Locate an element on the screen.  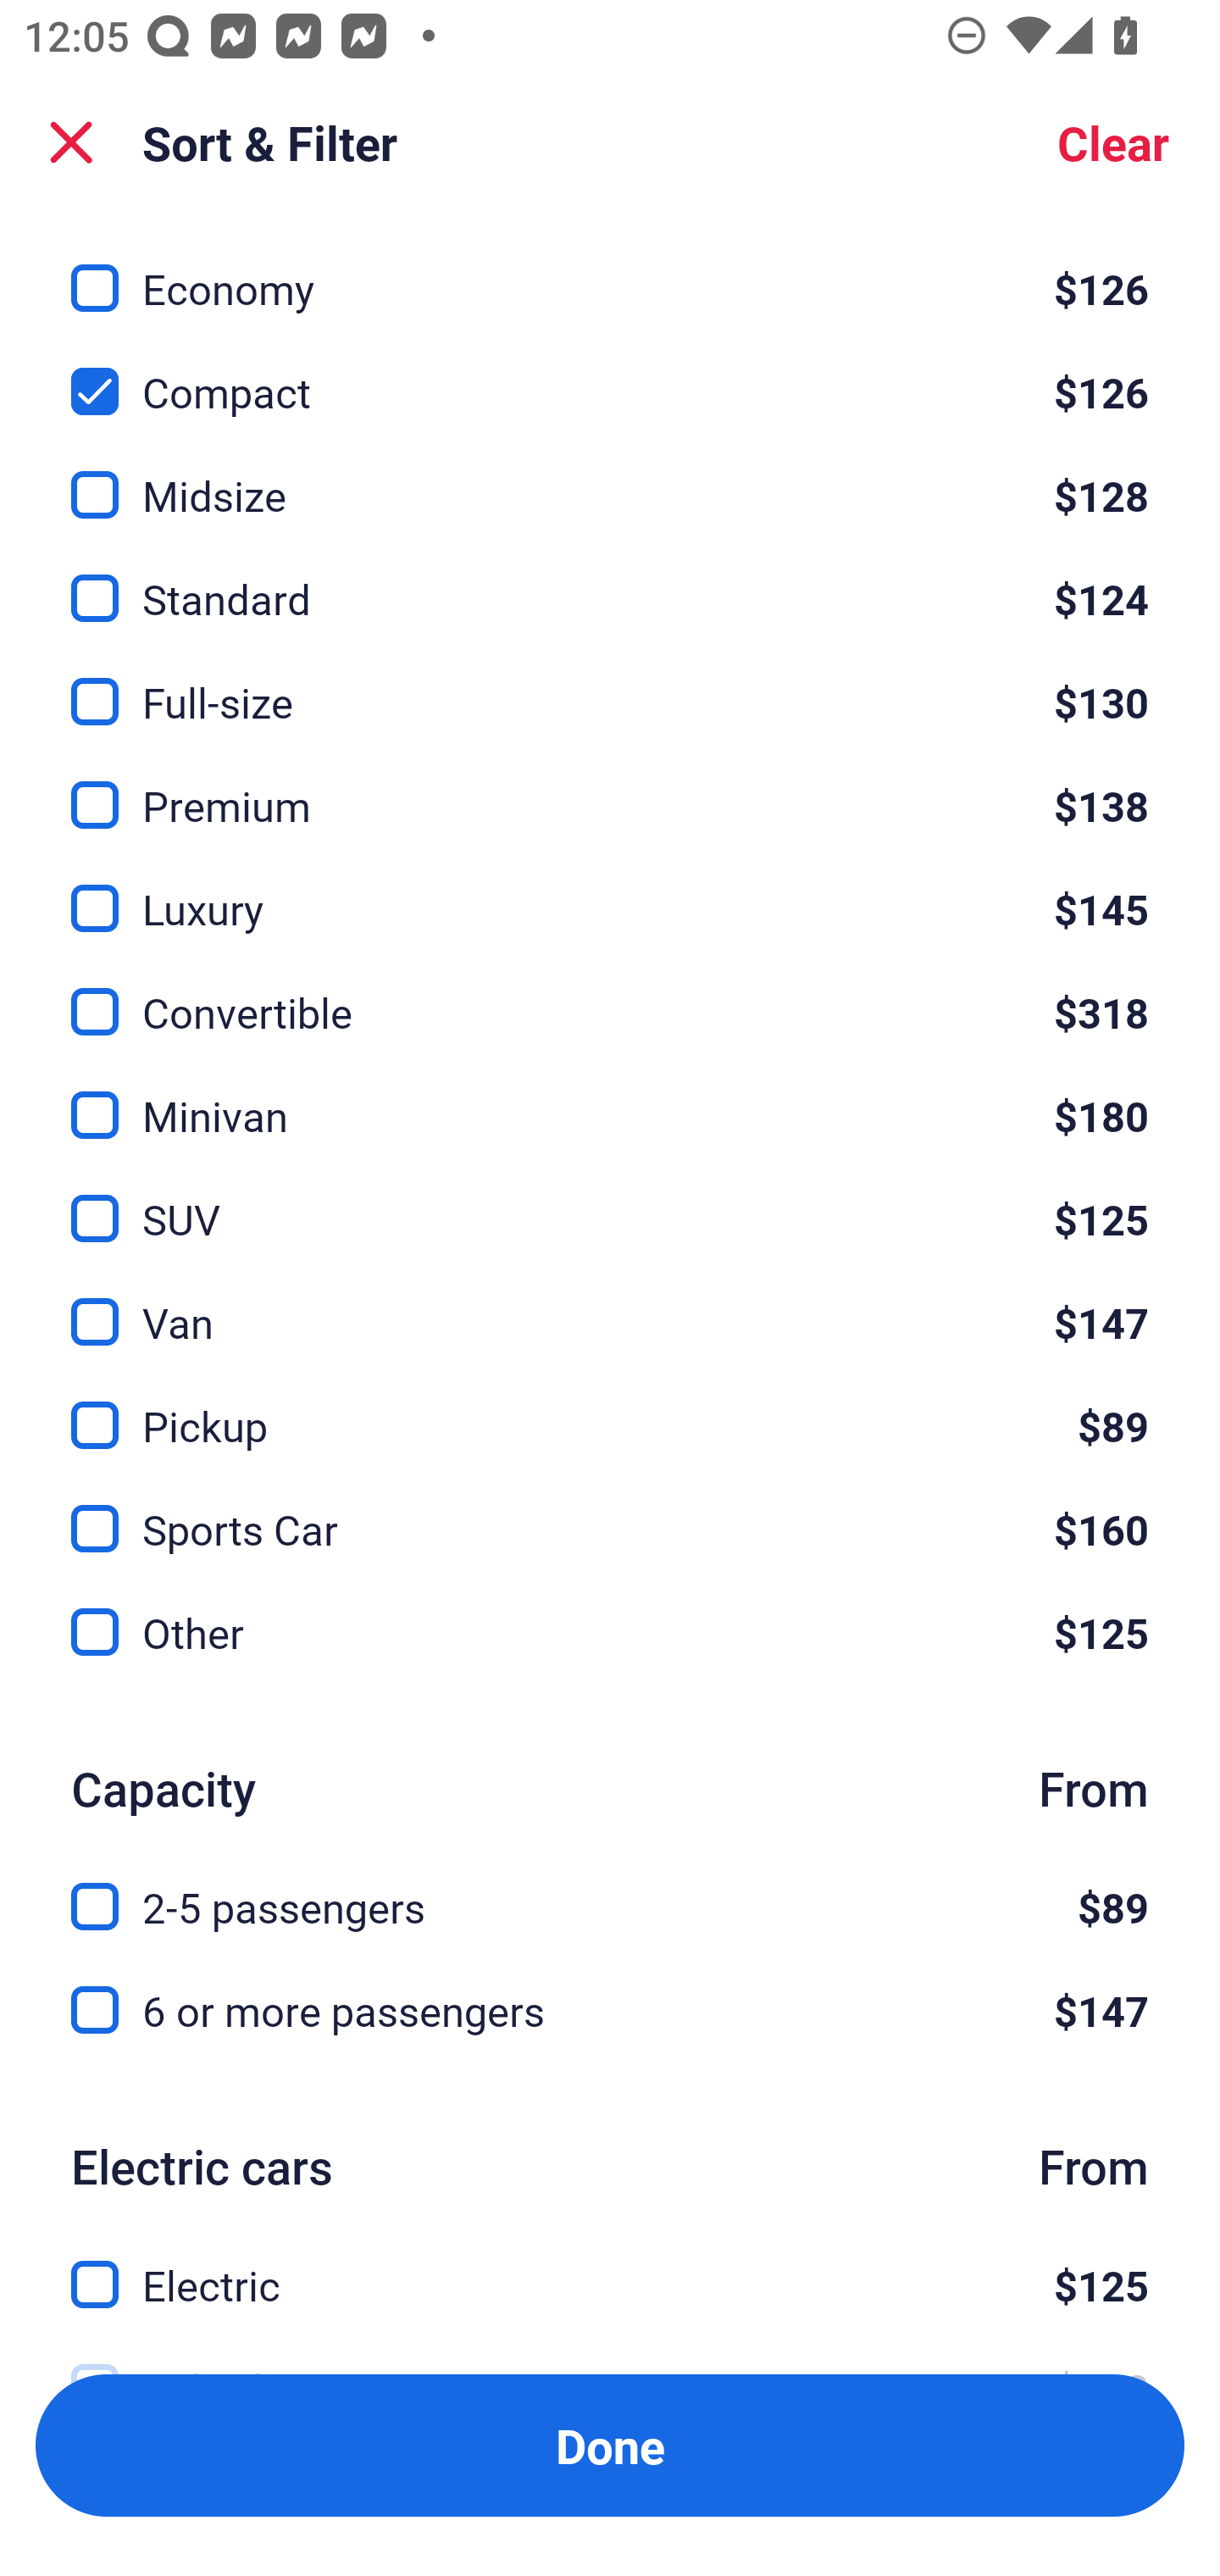
Electric, $125 Electric $125 is located at coordinates (610, 2267).